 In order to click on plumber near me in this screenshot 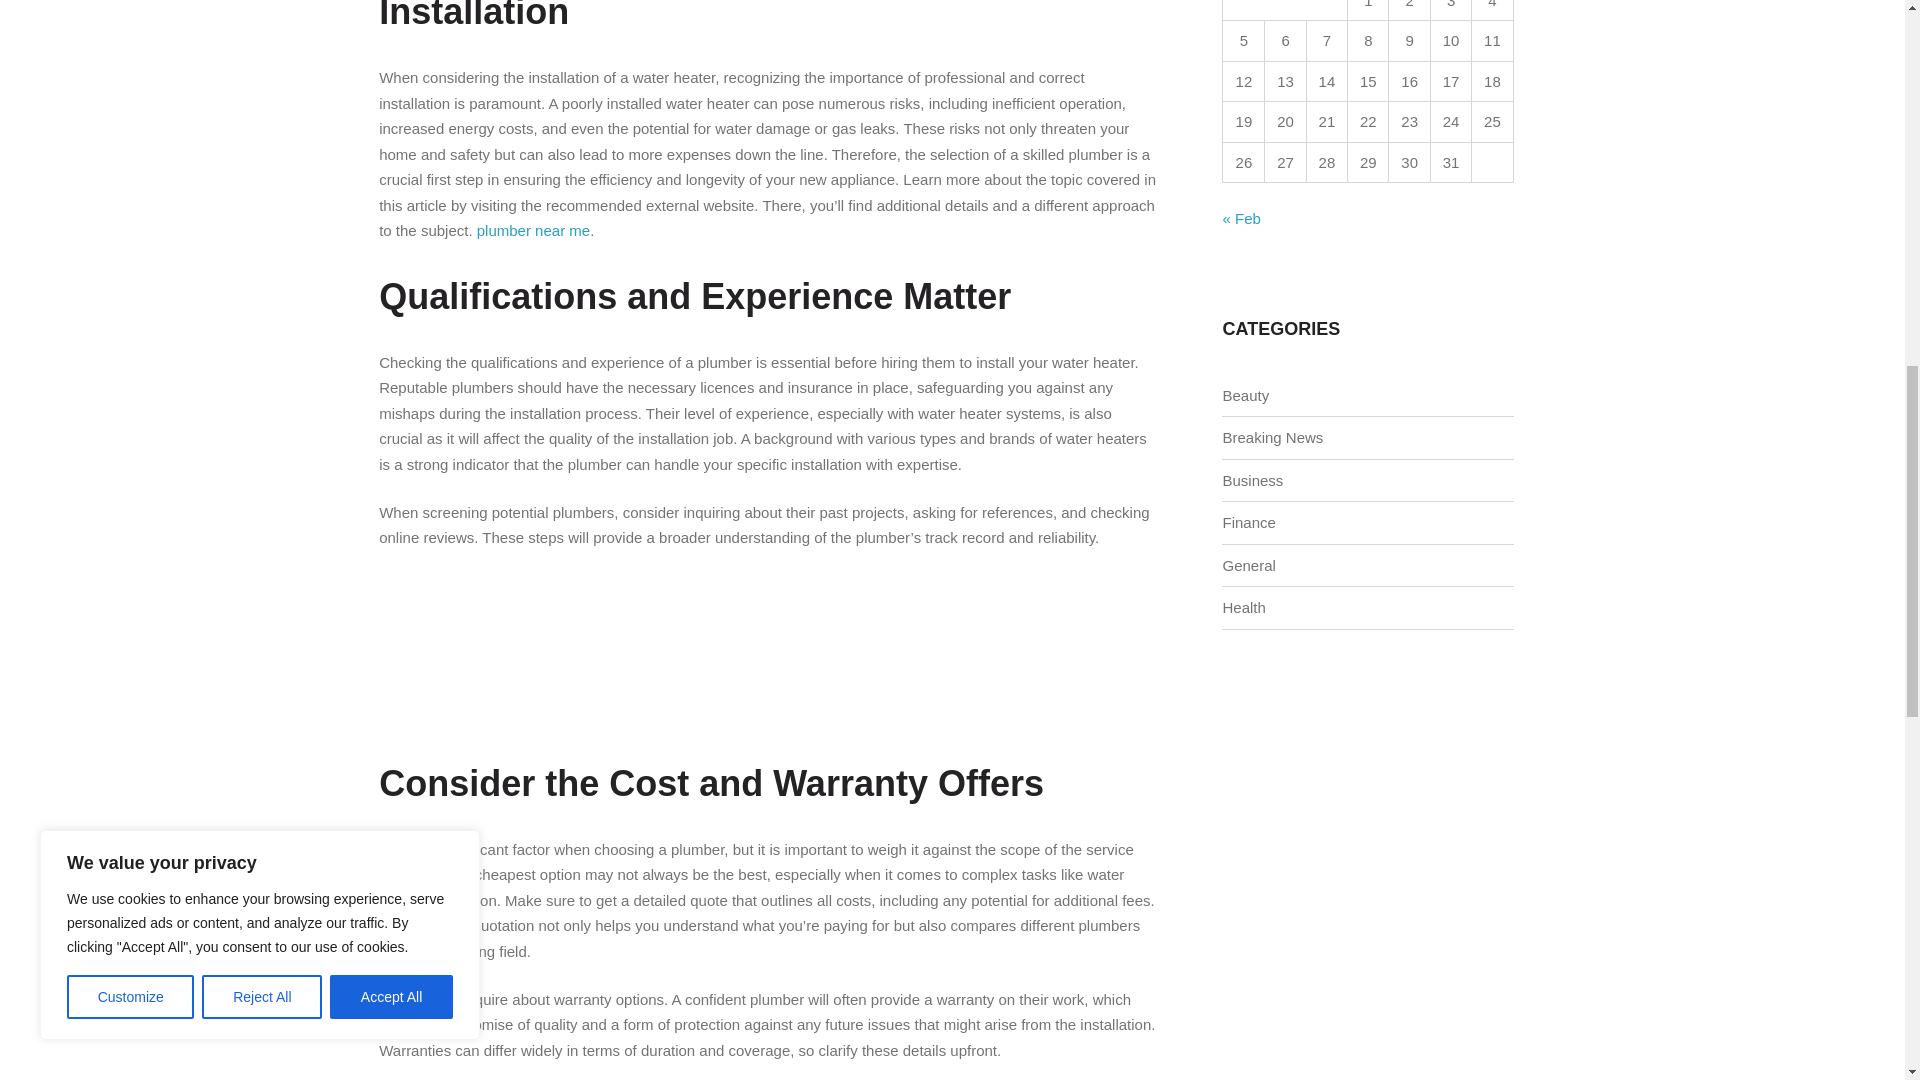, I will do `click(532, 230)`.